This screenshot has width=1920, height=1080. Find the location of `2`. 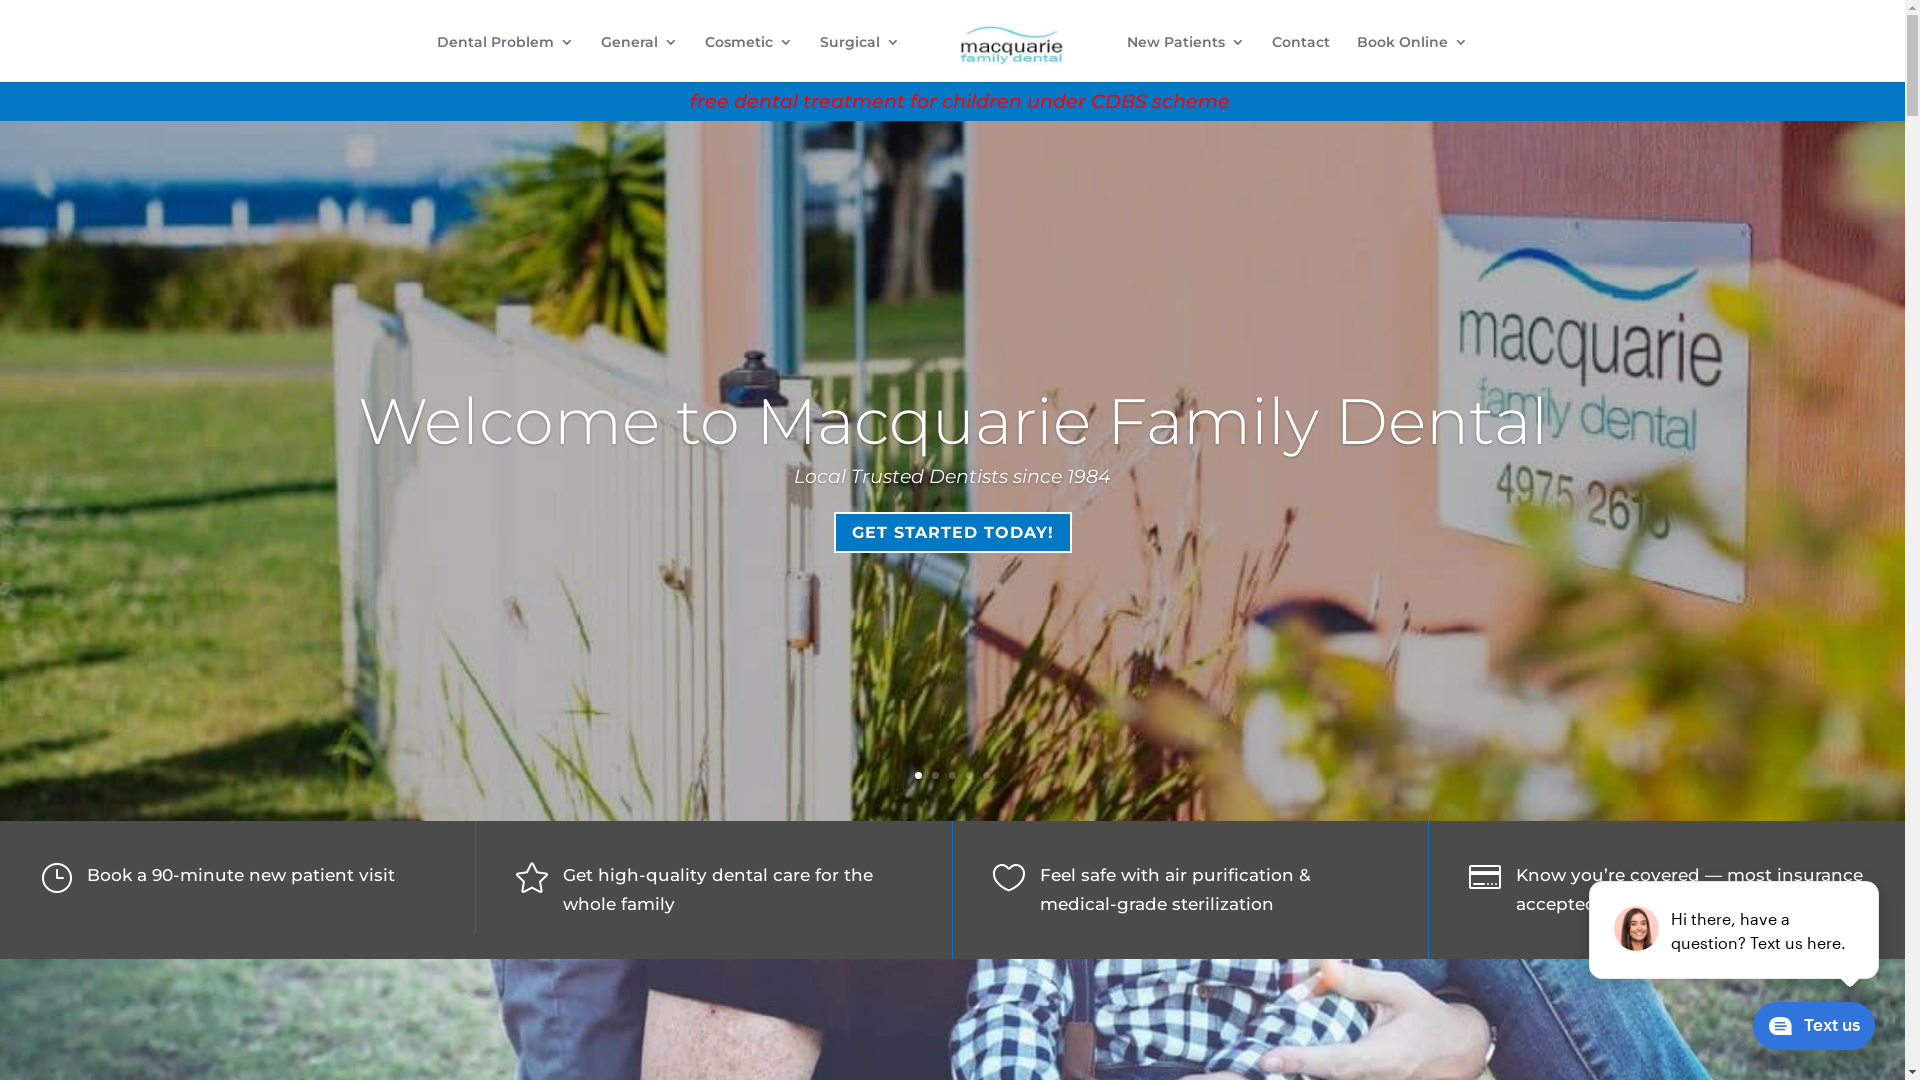

2 is located at coordinates (936, 776).